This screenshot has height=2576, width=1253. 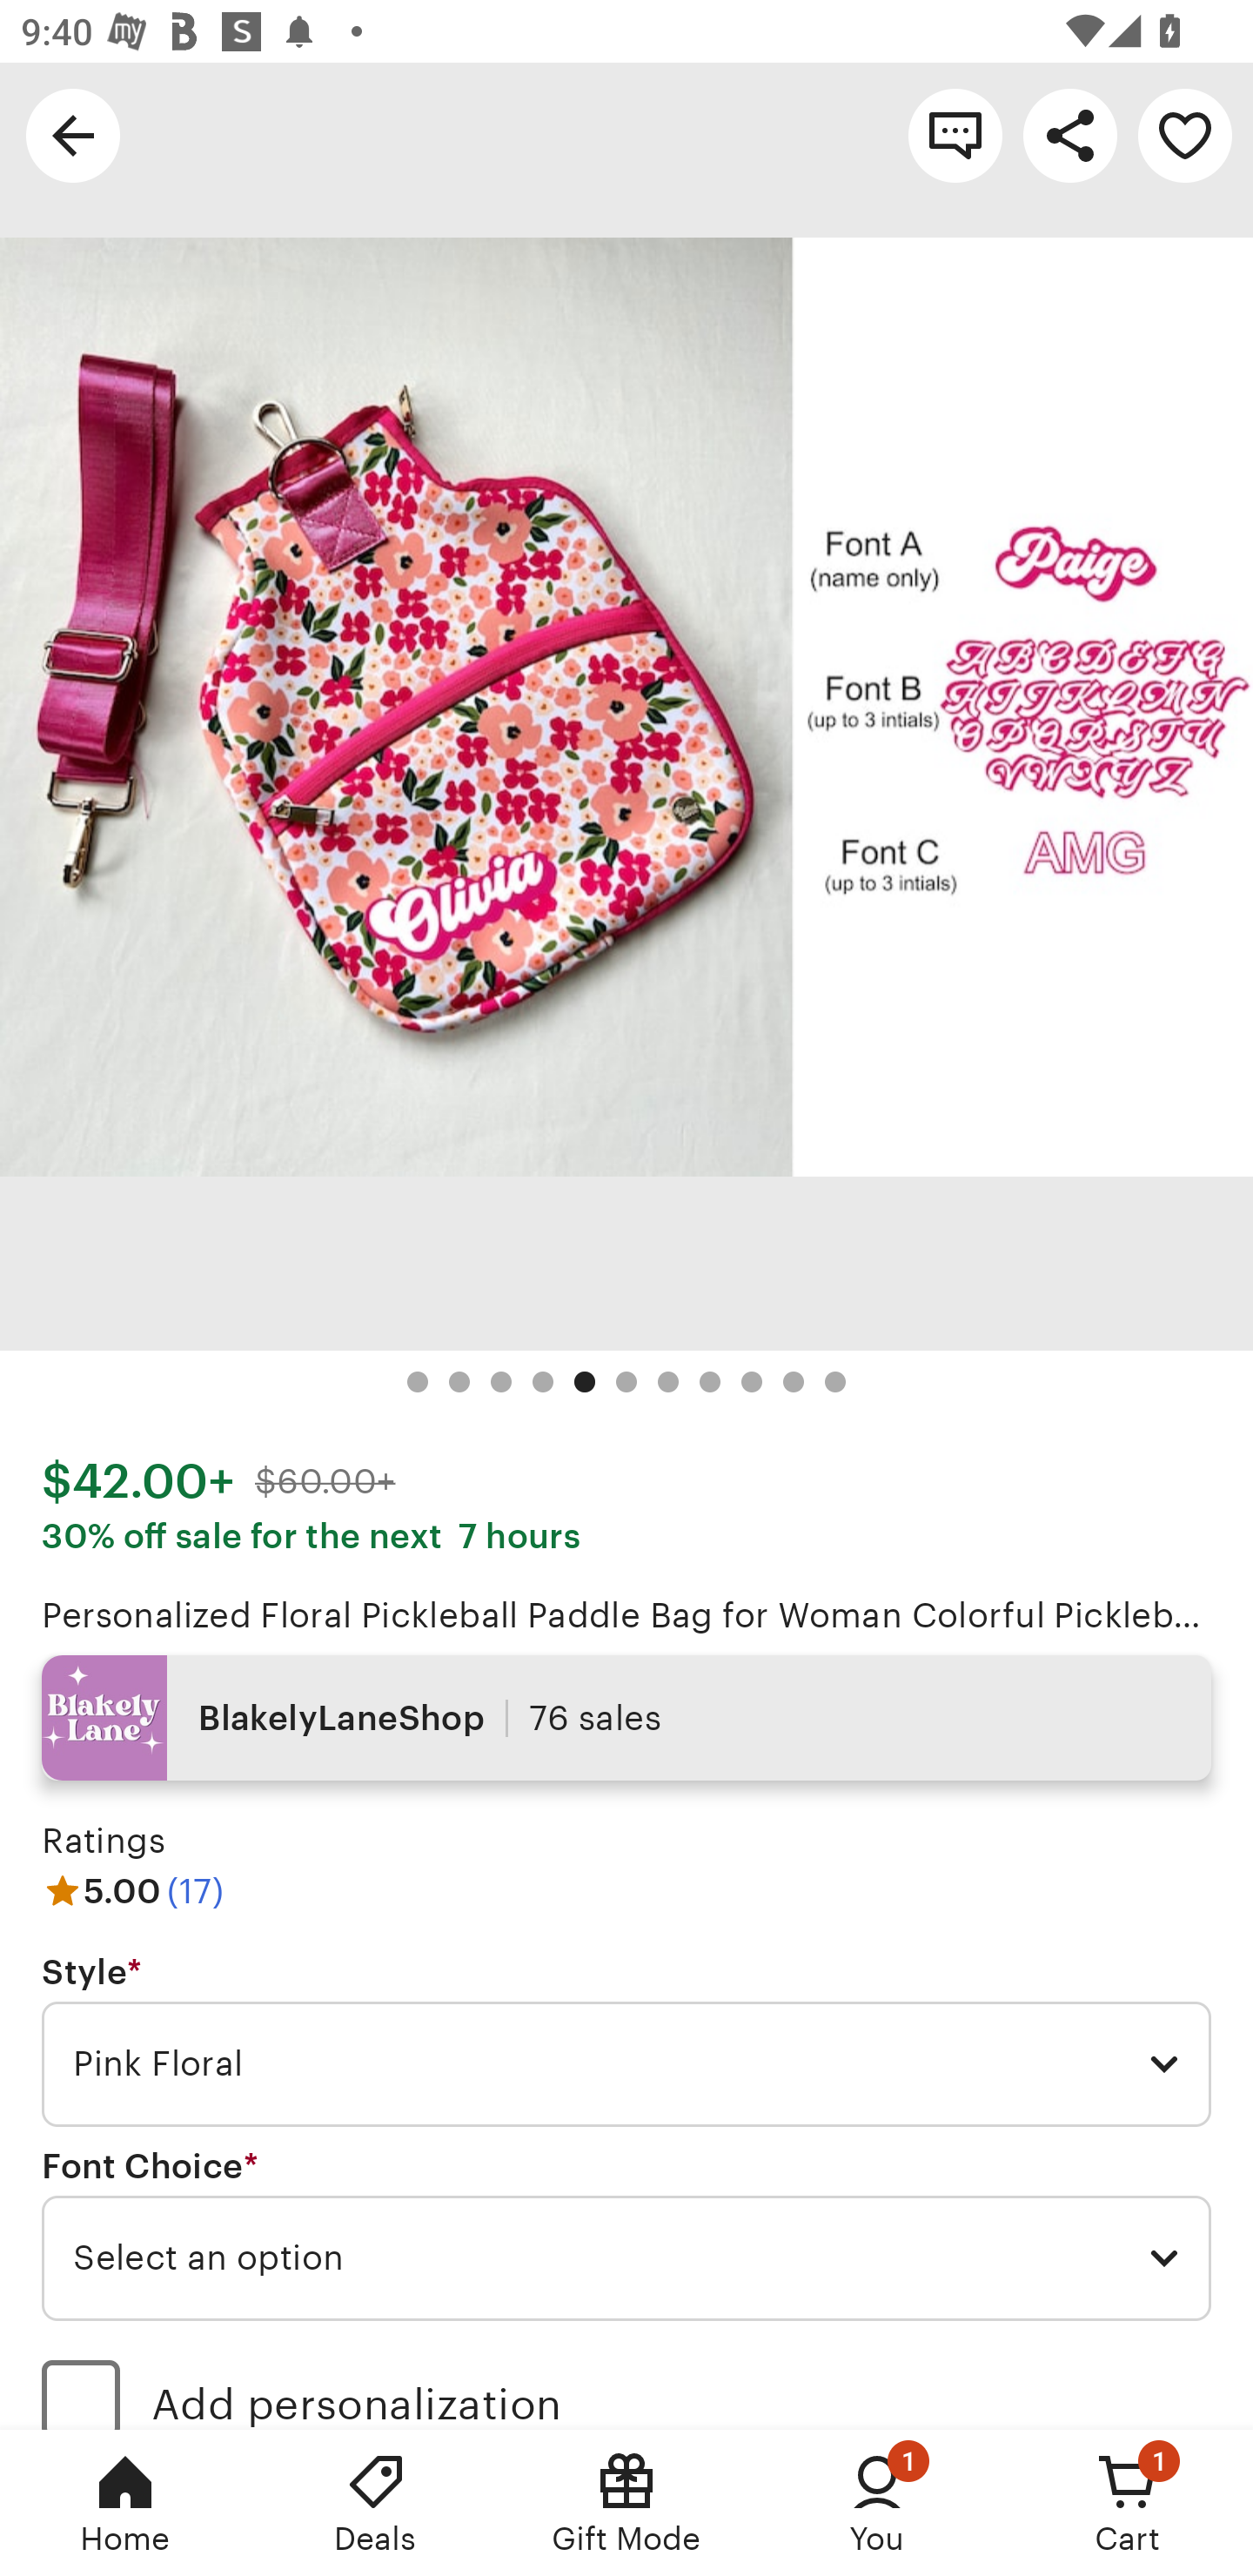 What do you see at coordinates (132, 1890) in the screenshot?
I see `5.00 (17)` at bounding box center [132, 1890].